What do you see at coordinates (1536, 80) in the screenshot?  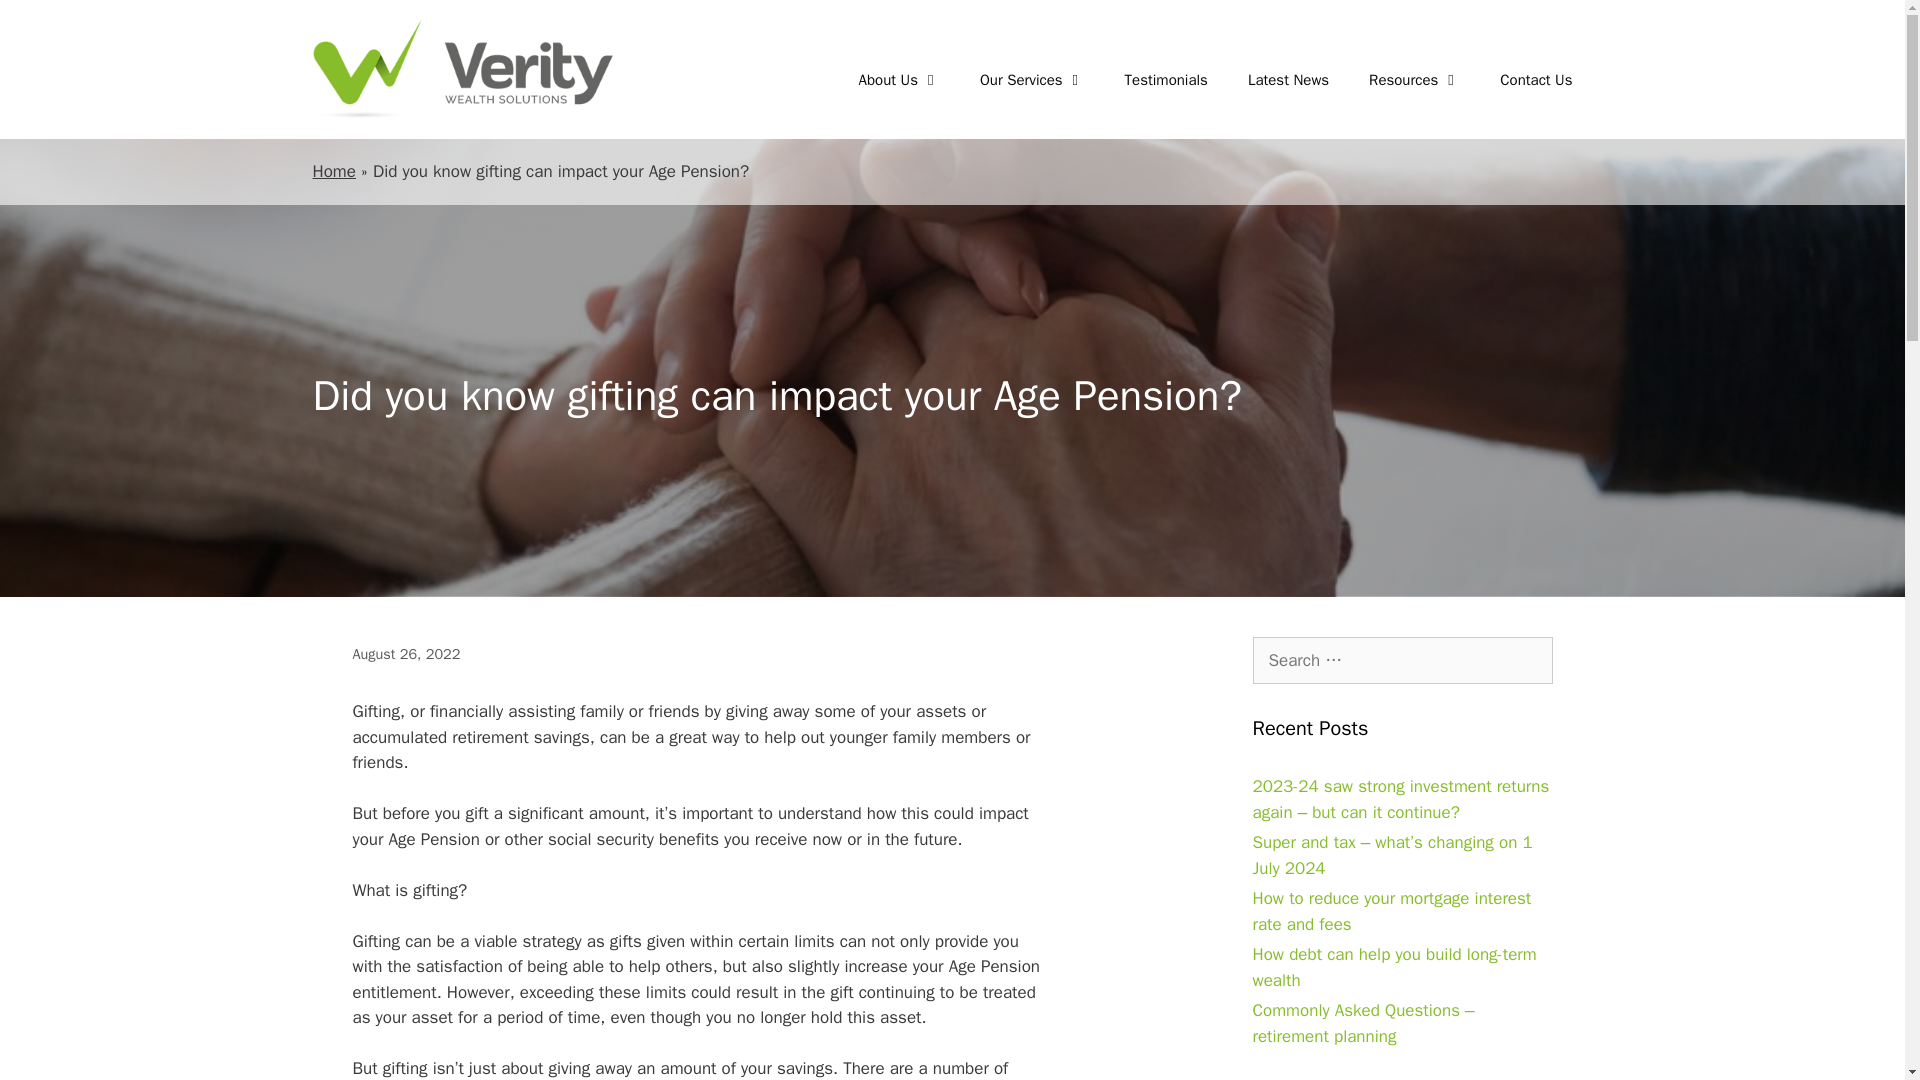 I see `Contact Us` at bounding box center [1536, 80].